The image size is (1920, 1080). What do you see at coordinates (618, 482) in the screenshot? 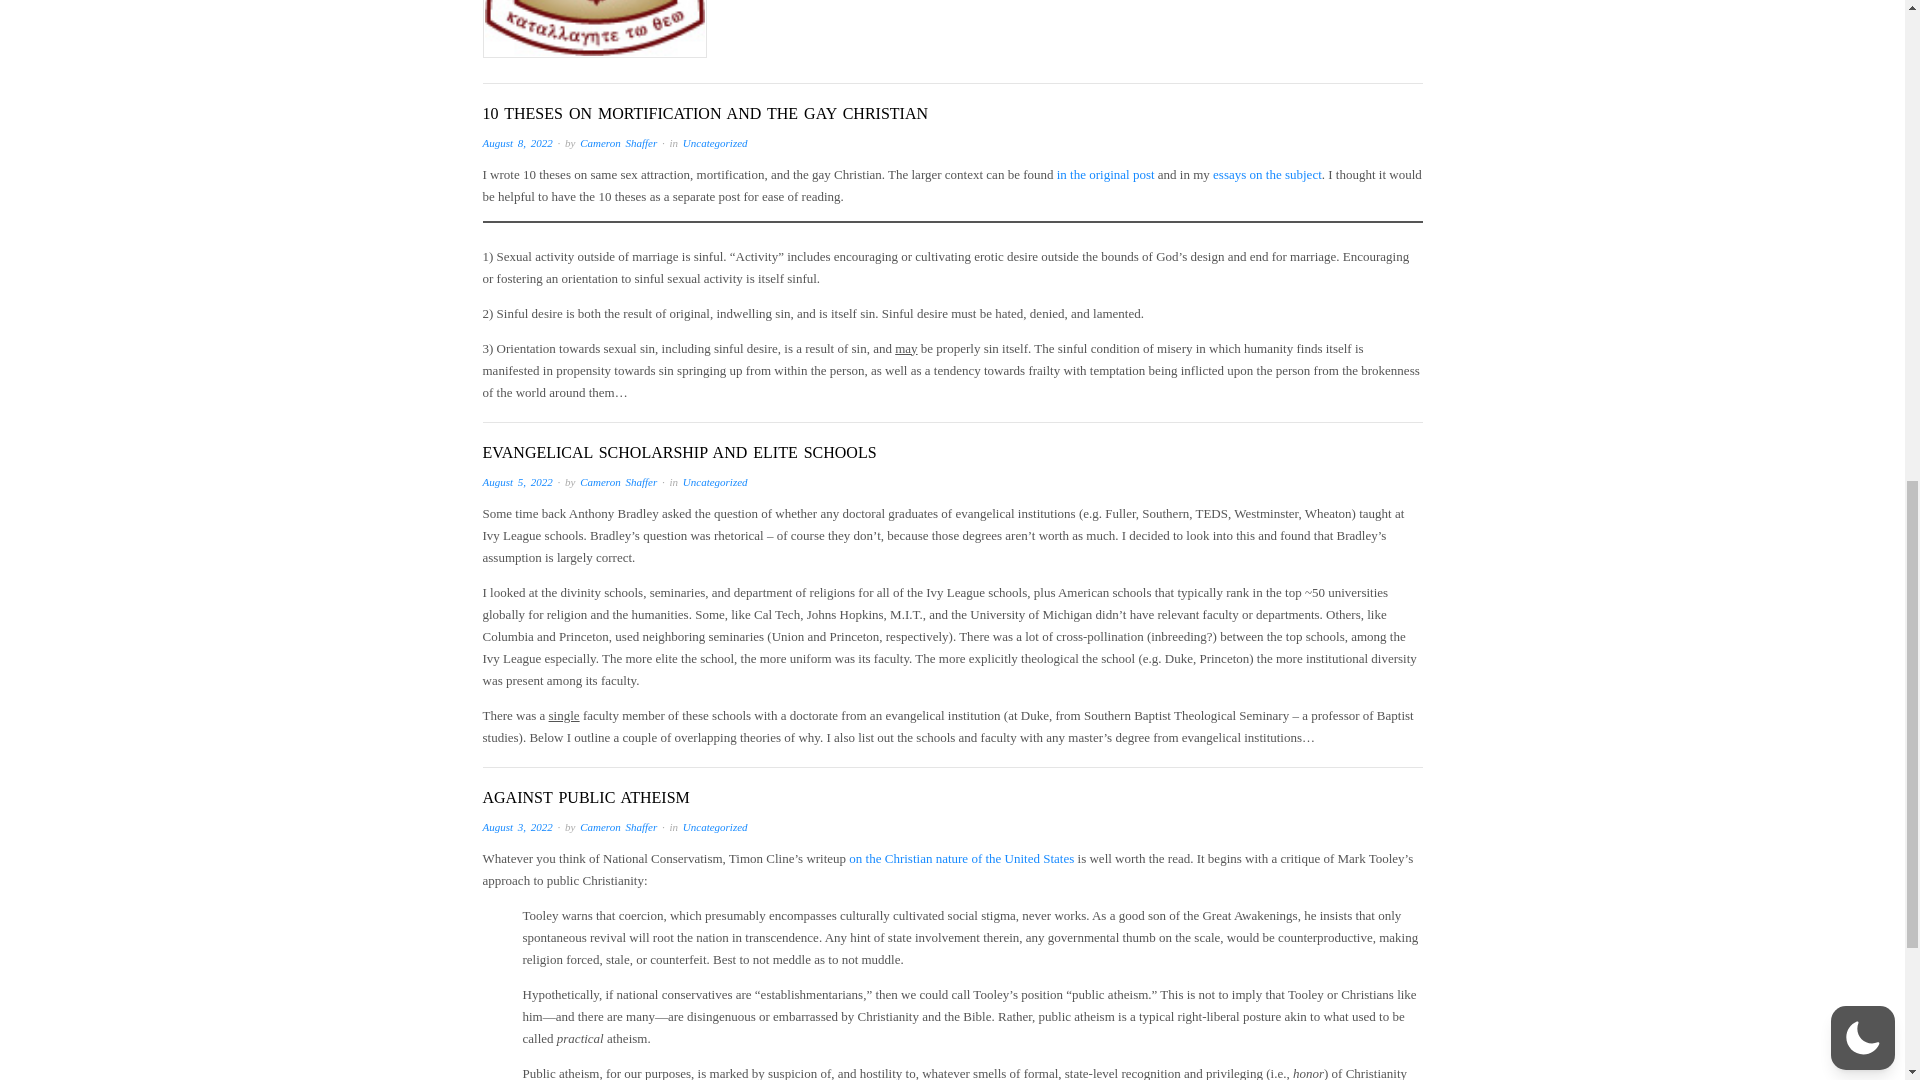
I see `Cameron Shaffer` at bounding box center [618, 482].